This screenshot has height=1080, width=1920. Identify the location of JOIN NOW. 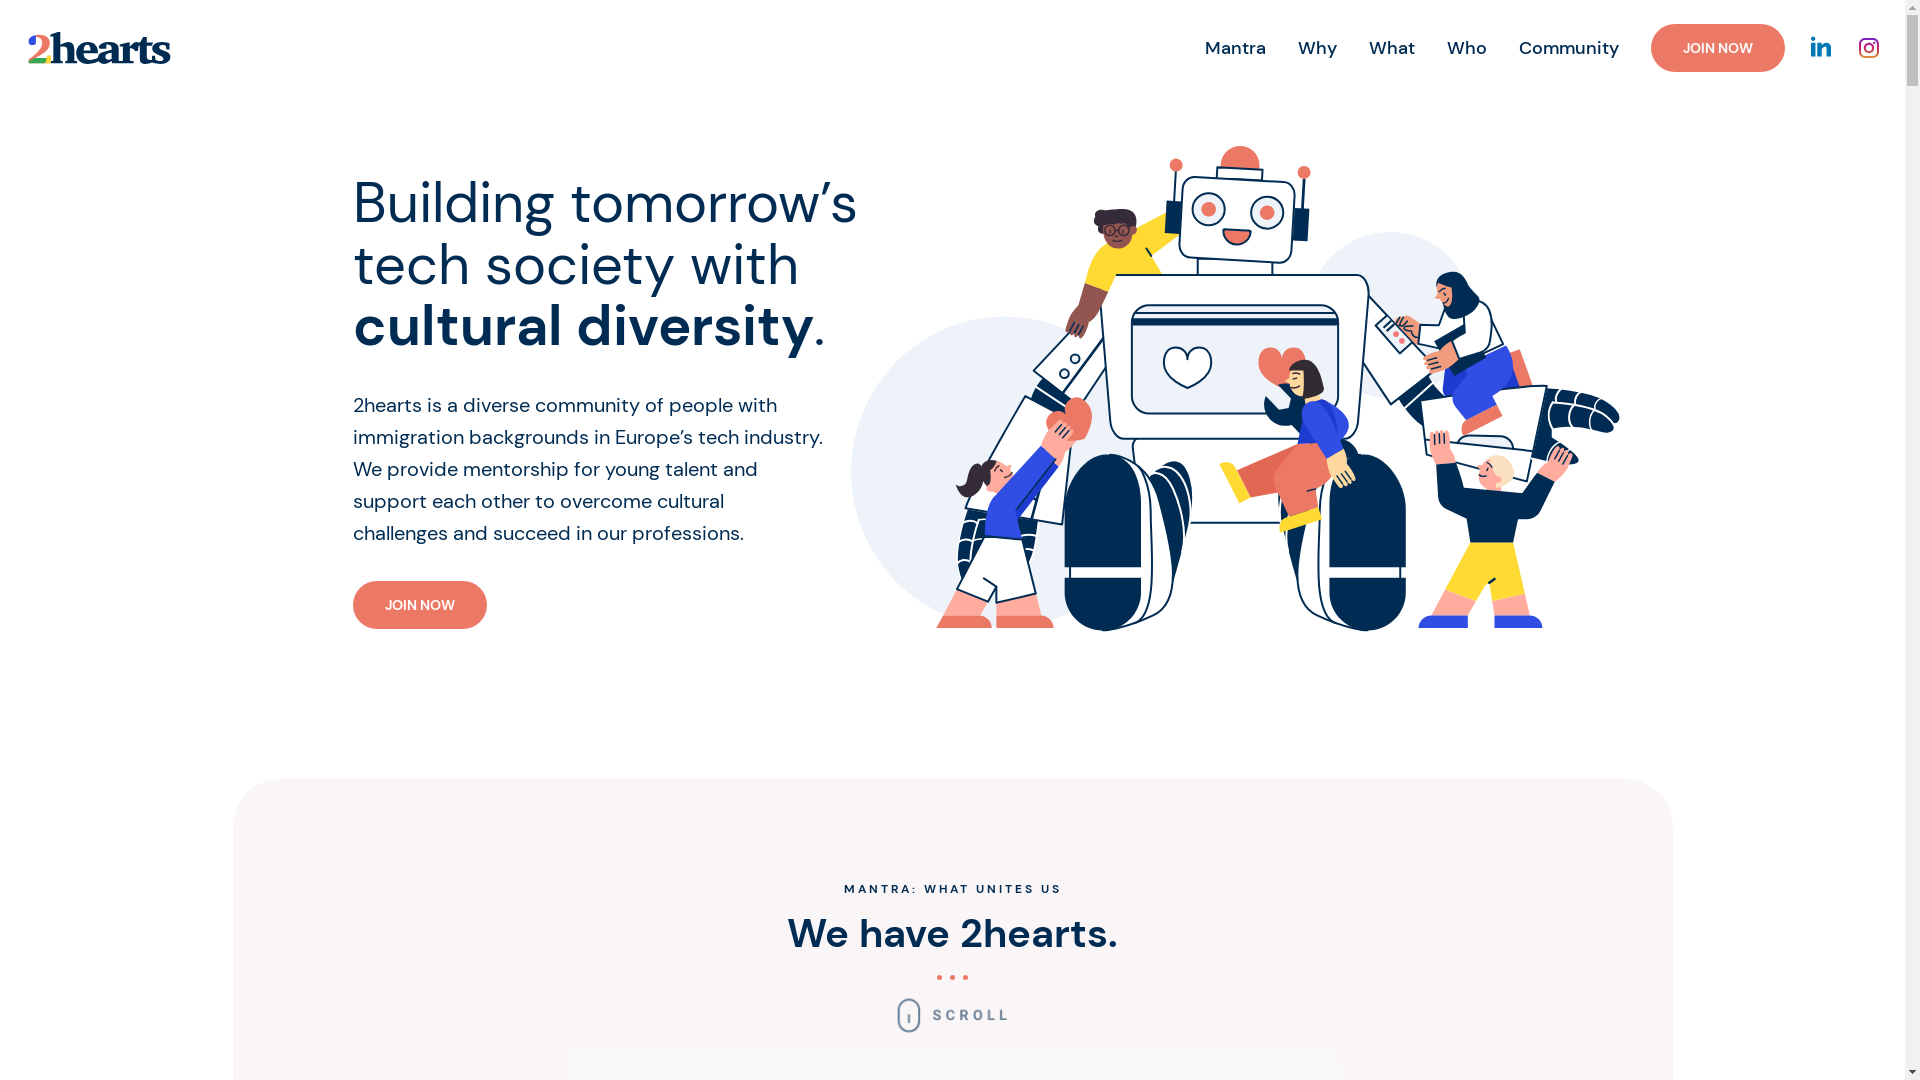
(419, 605).